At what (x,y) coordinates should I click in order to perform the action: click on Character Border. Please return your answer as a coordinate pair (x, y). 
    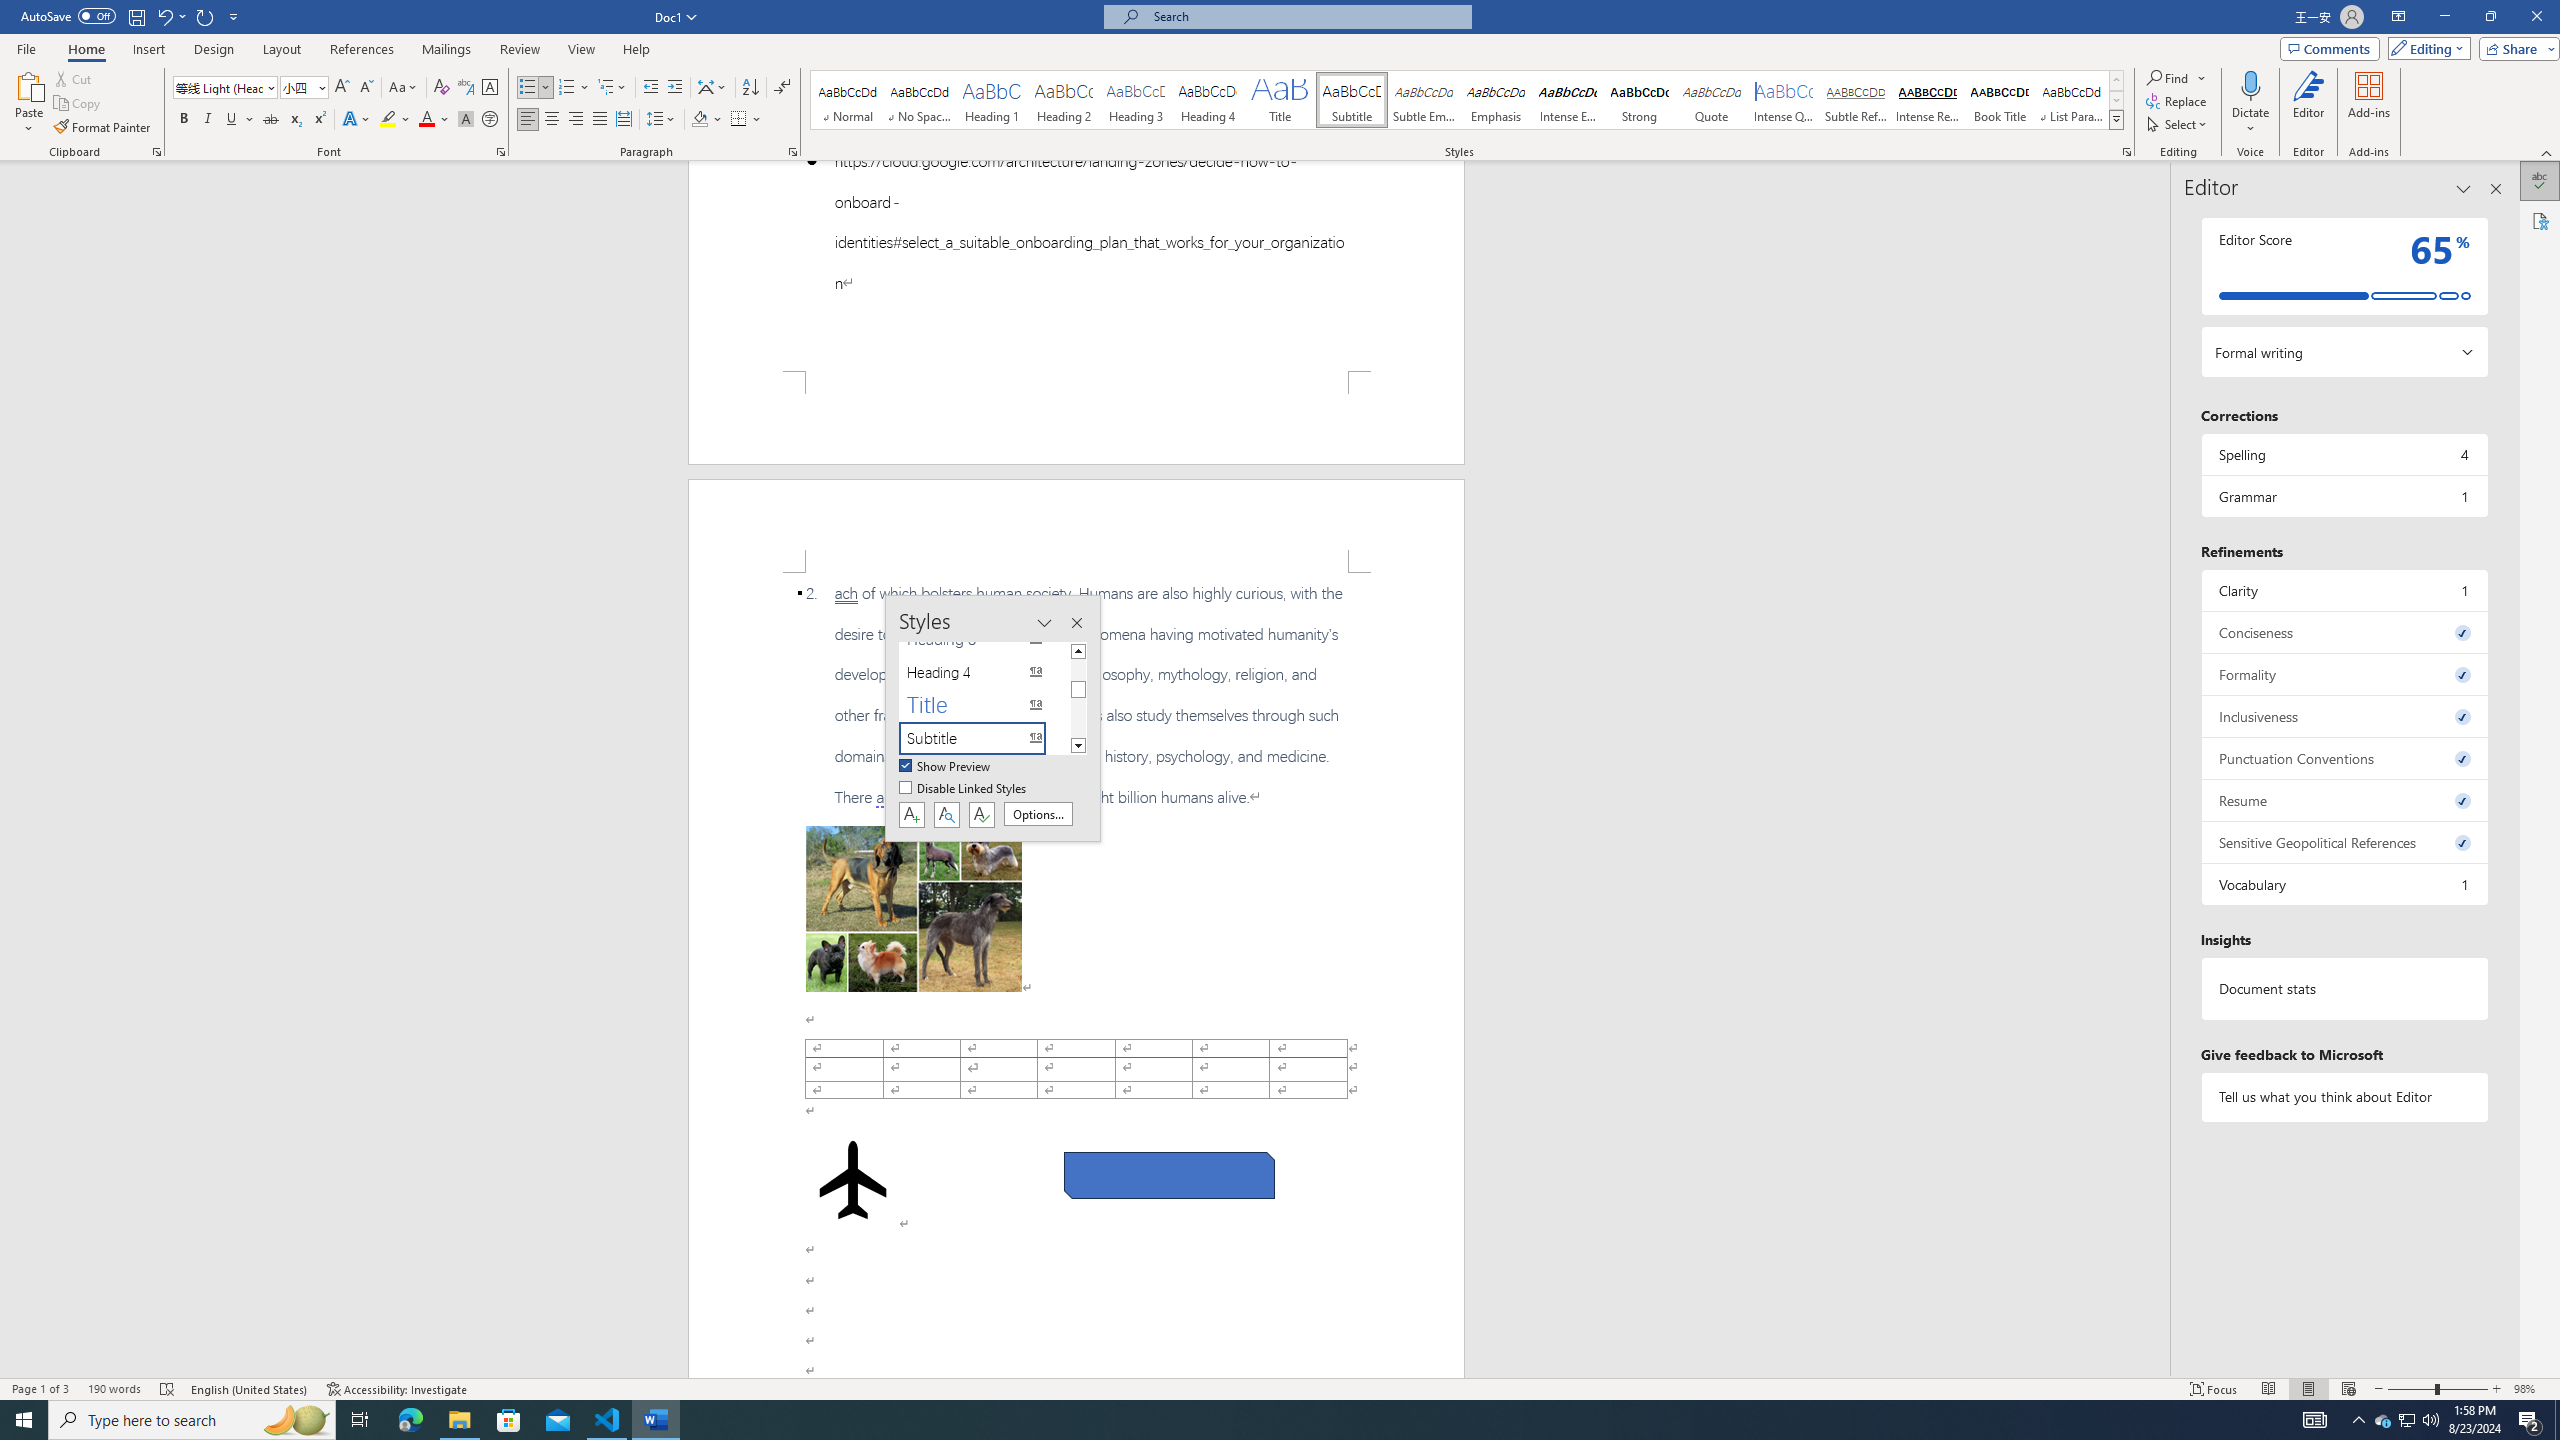
    Looking at the image, I should click on (490, 88).